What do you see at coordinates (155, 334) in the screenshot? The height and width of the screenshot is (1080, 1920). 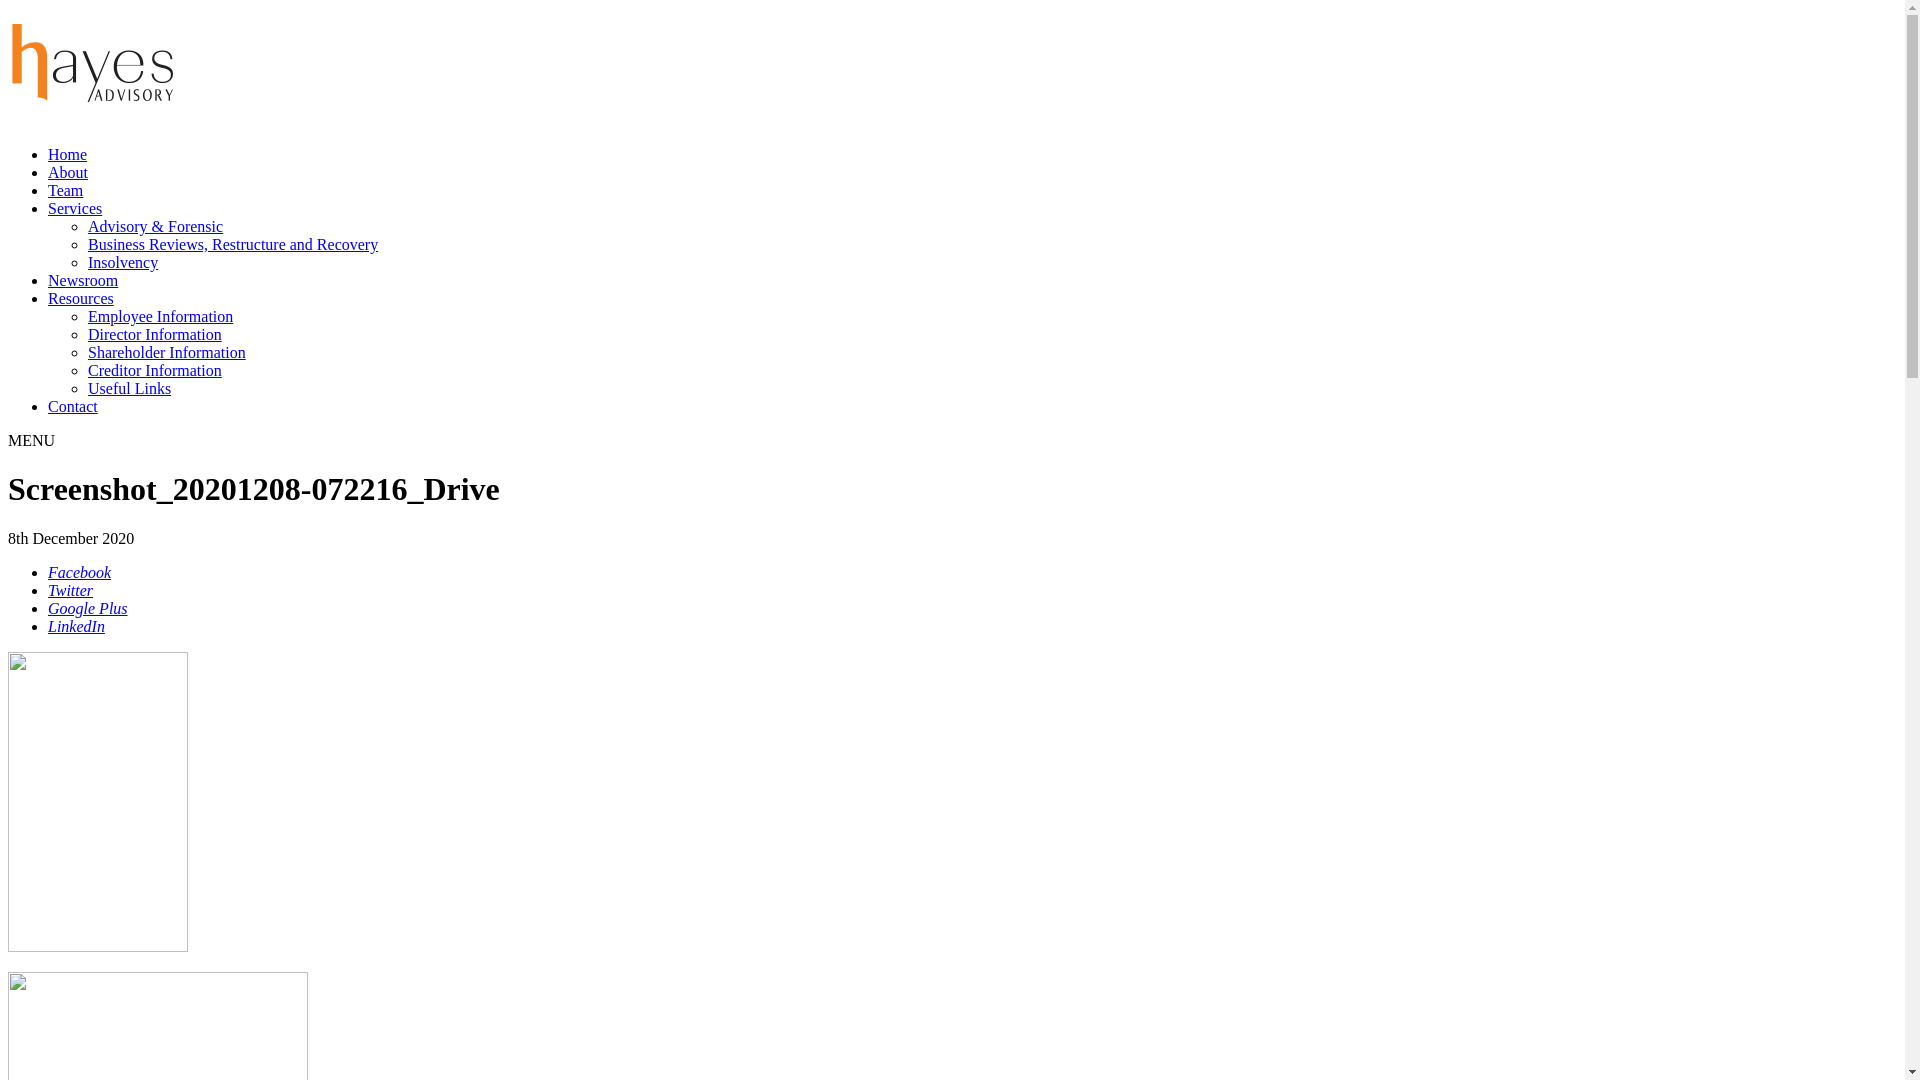 I see `Director Information` at bounding box center [155, 334].